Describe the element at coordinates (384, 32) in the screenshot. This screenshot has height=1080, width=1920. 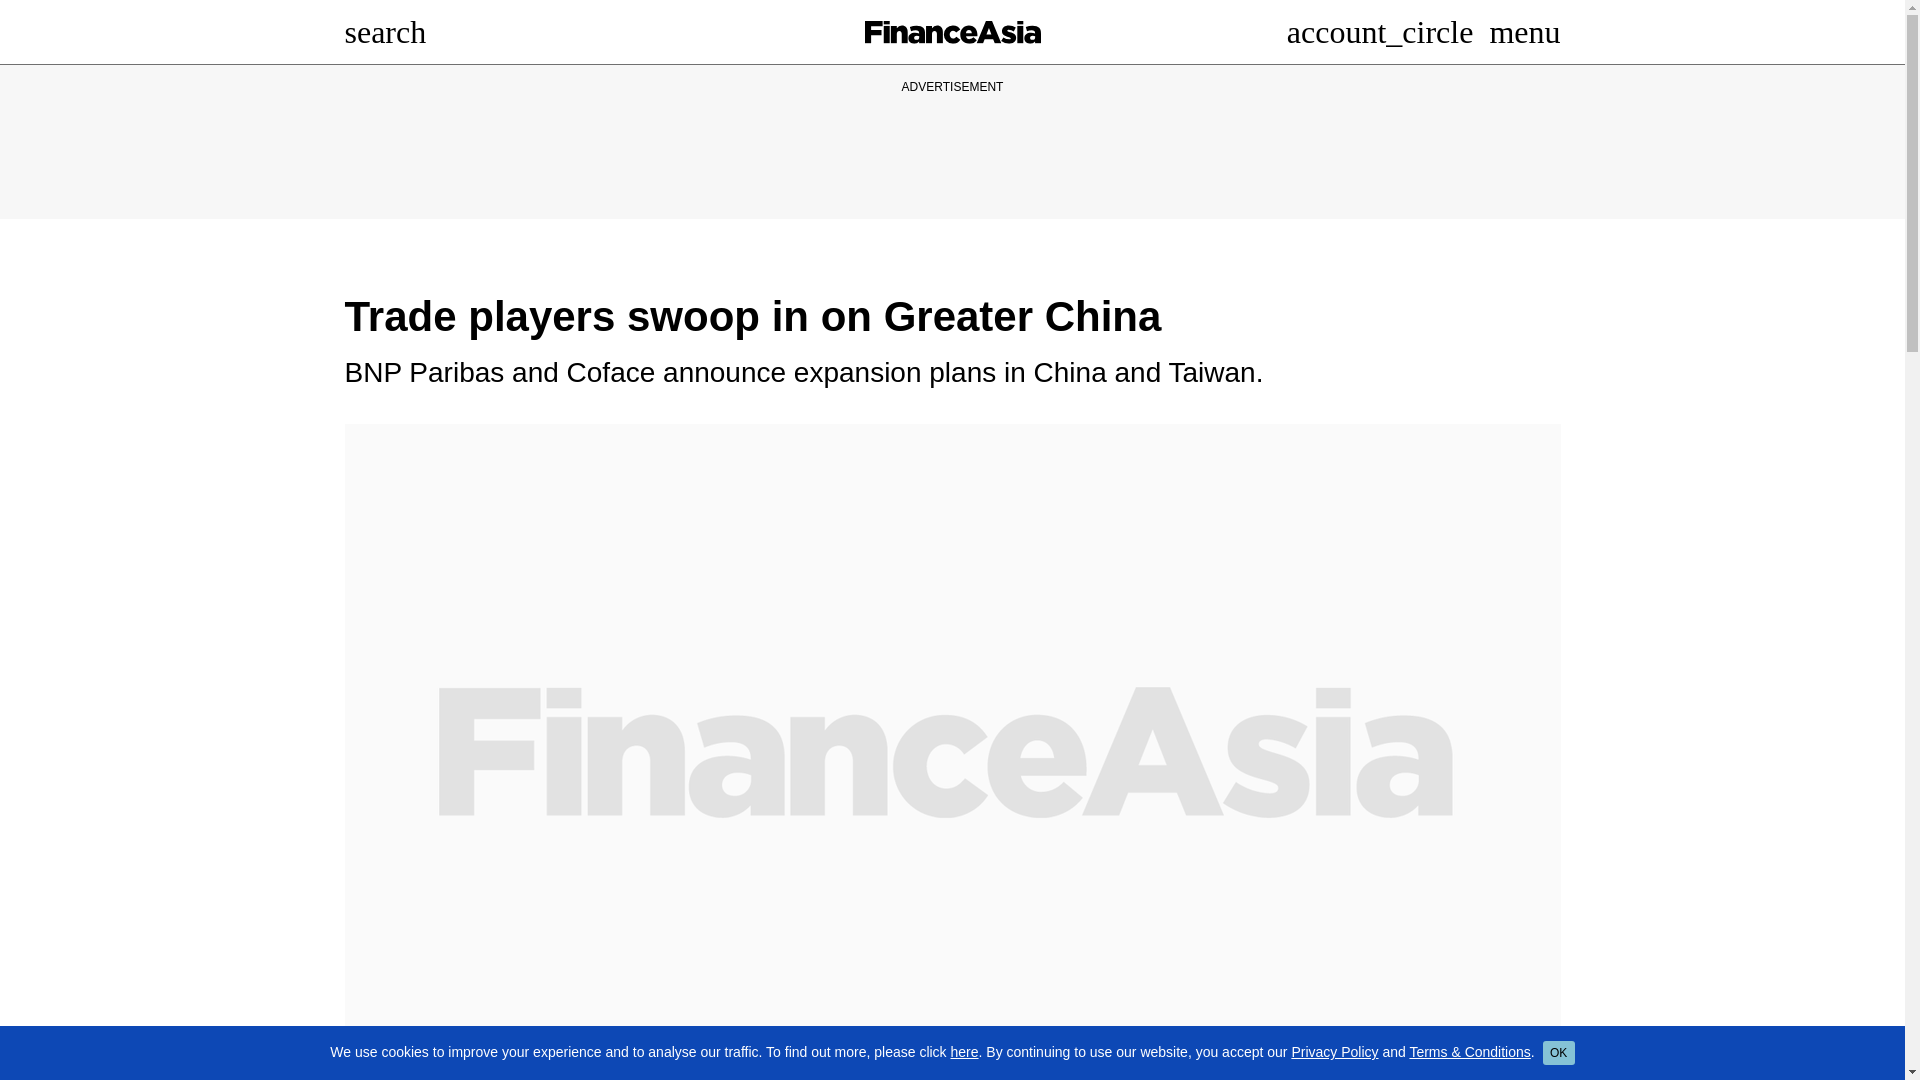
I see `Search` at that location.